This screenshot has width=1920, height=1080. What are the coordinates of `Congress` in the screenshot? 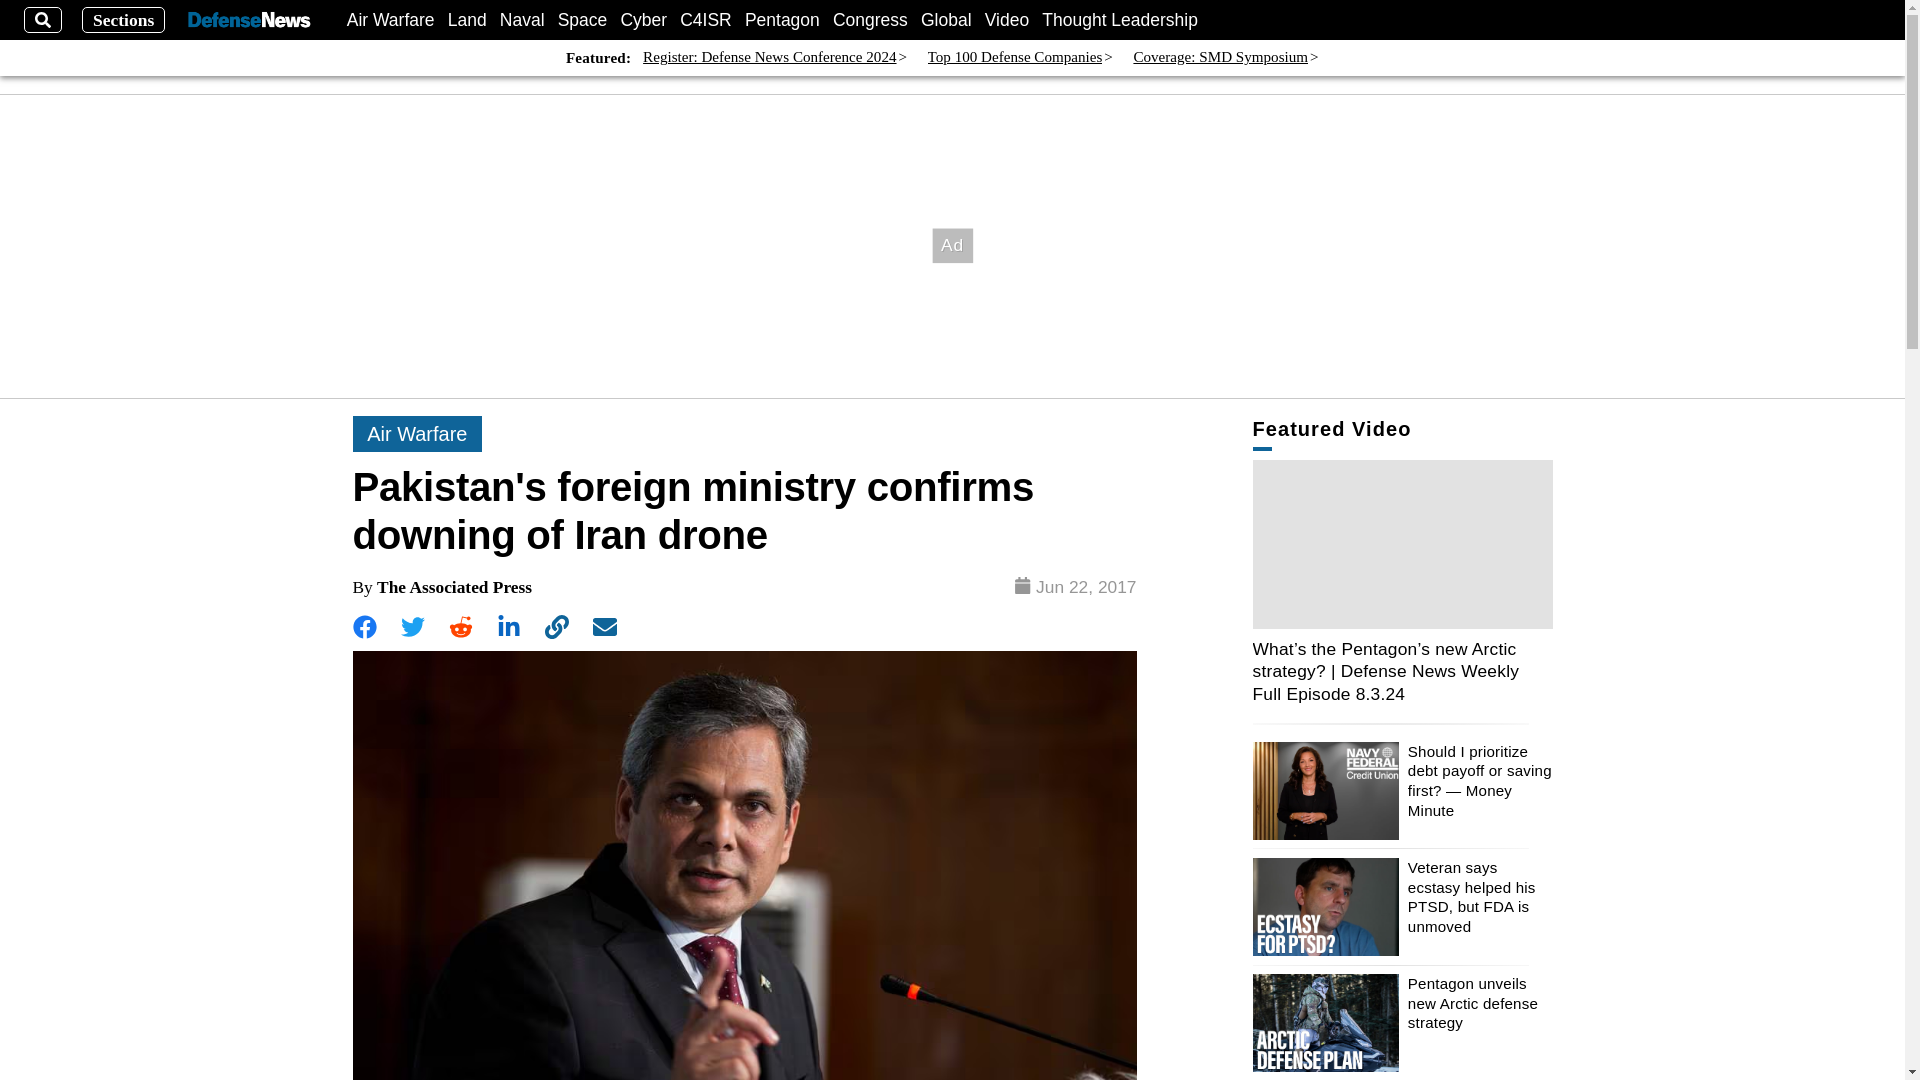 It's located at (870, 20).